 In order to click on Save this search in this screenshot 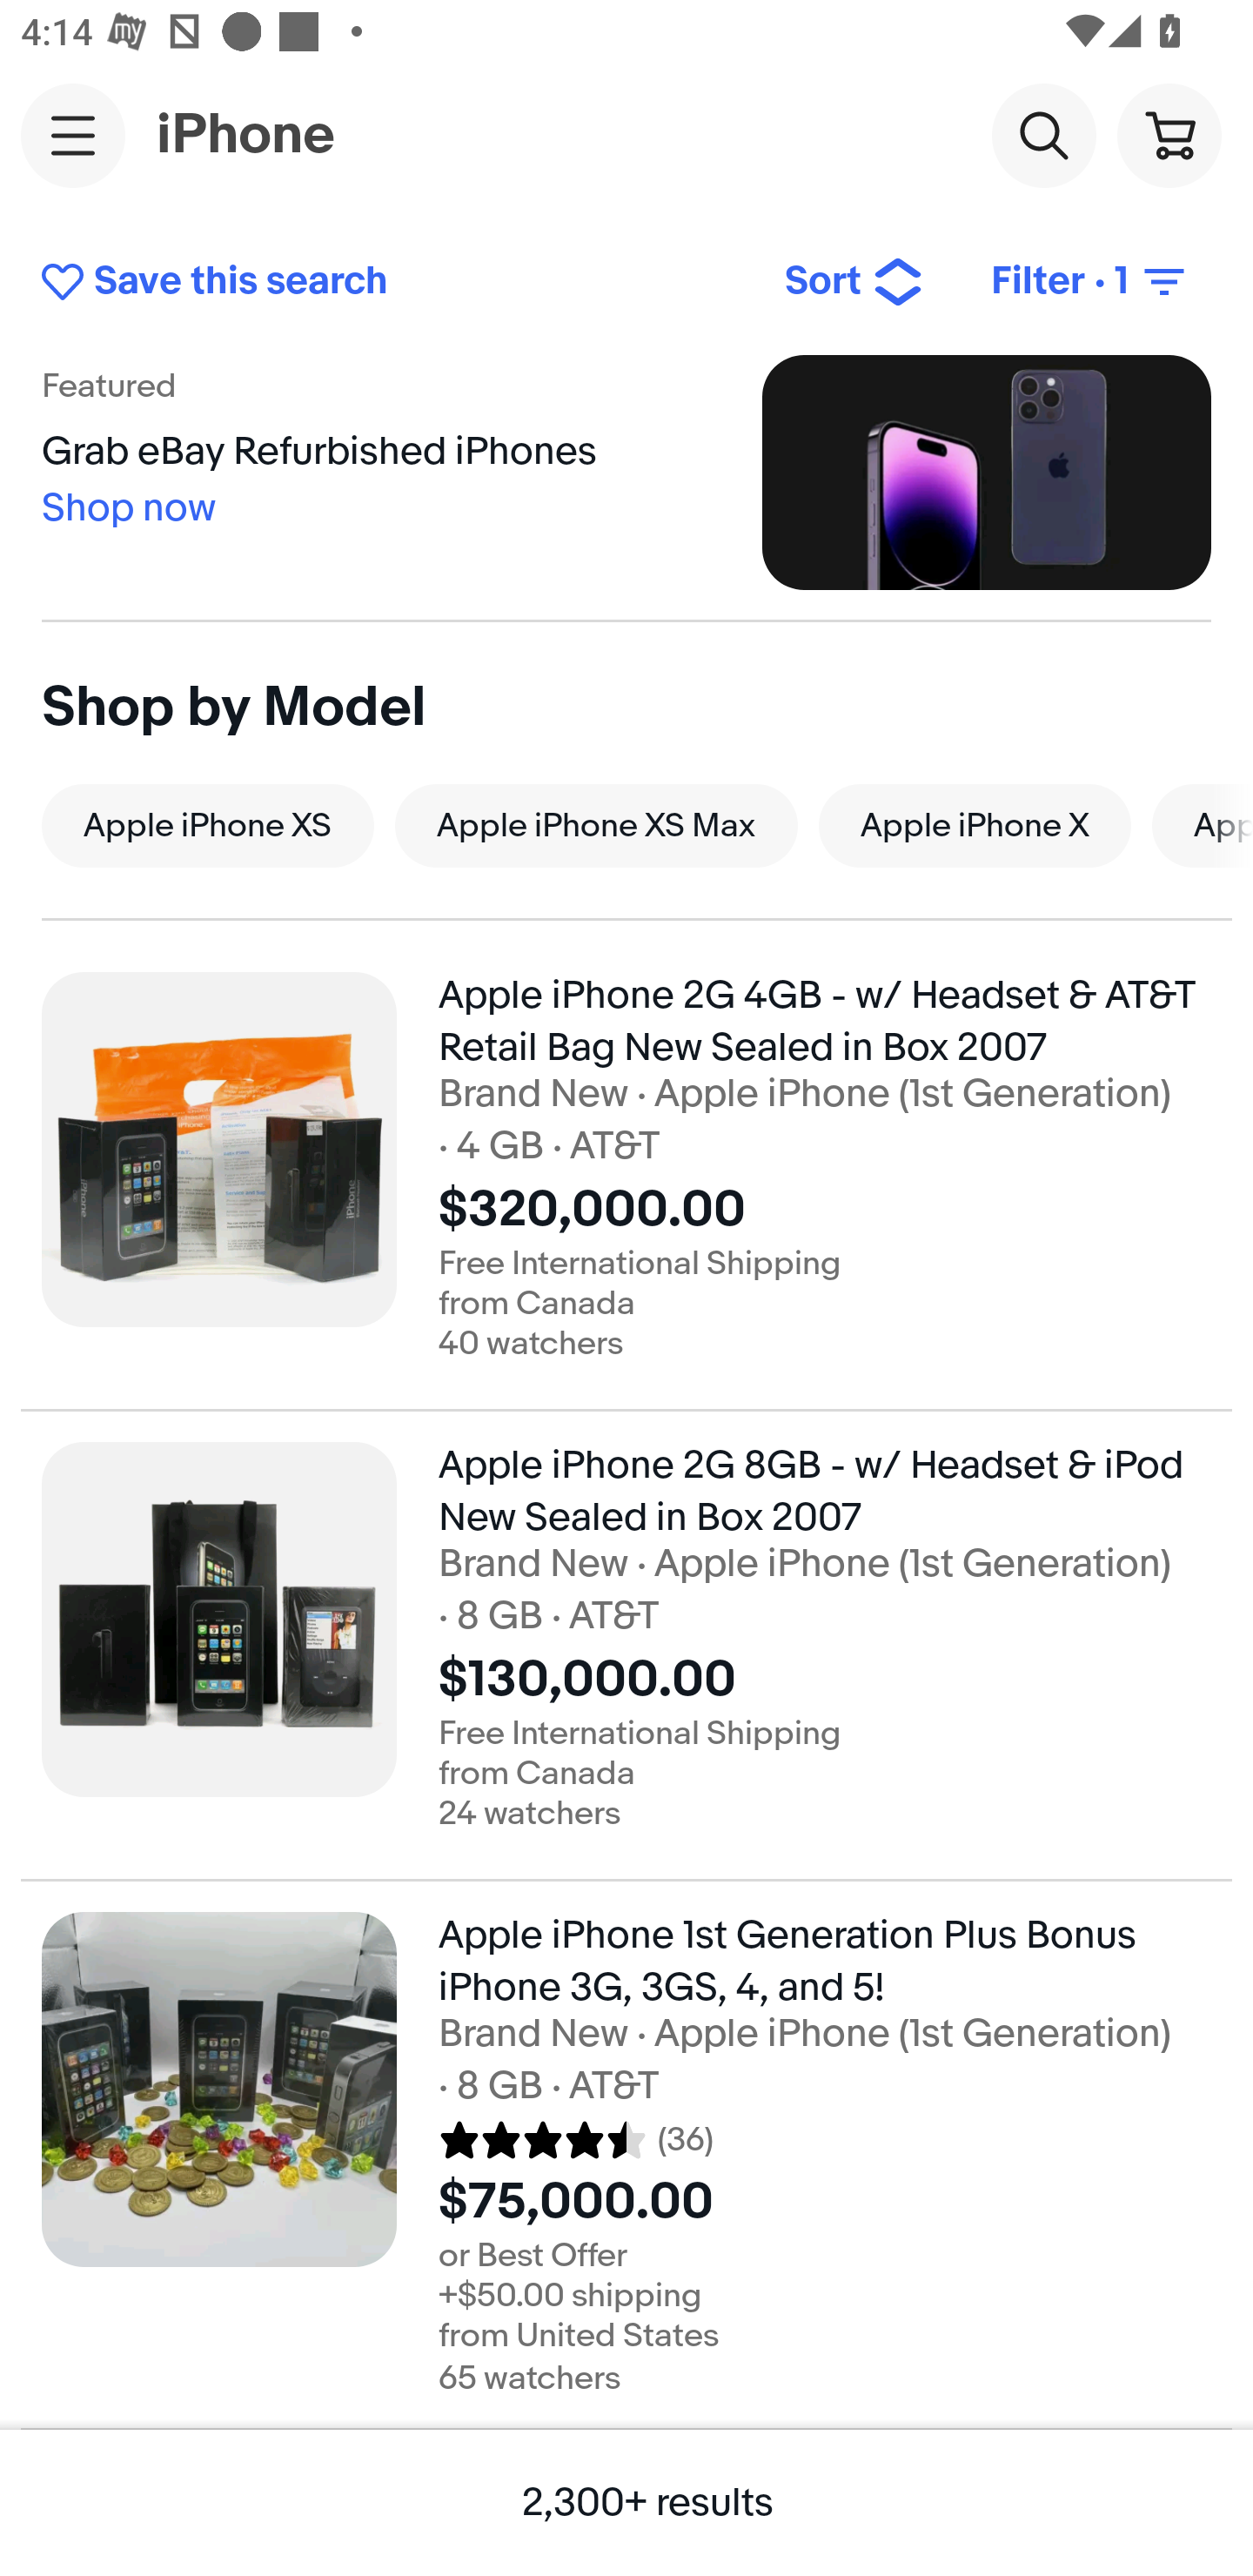, I will do `click(390, 282)`.